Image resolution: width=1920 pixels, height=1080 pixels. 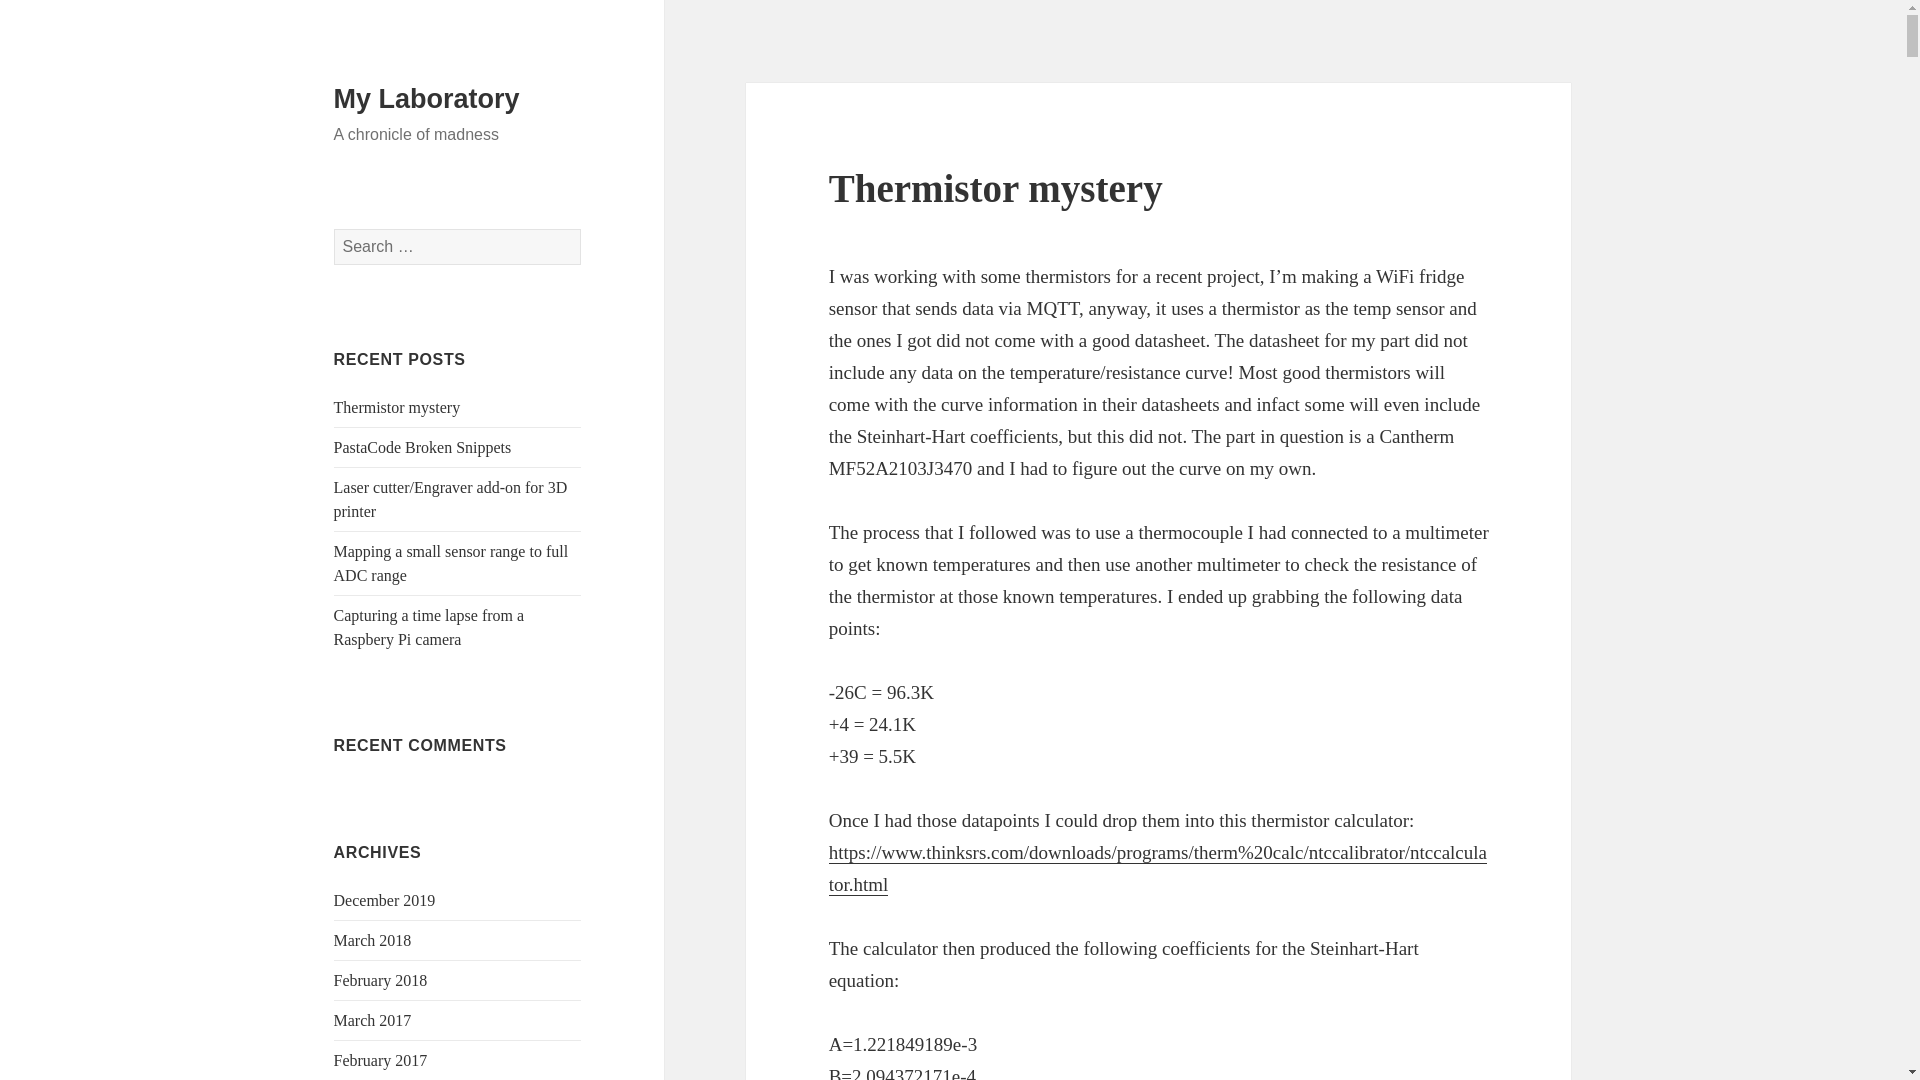 I want to click on PastaCode Broken Snippets, so click(x=423, y=446).